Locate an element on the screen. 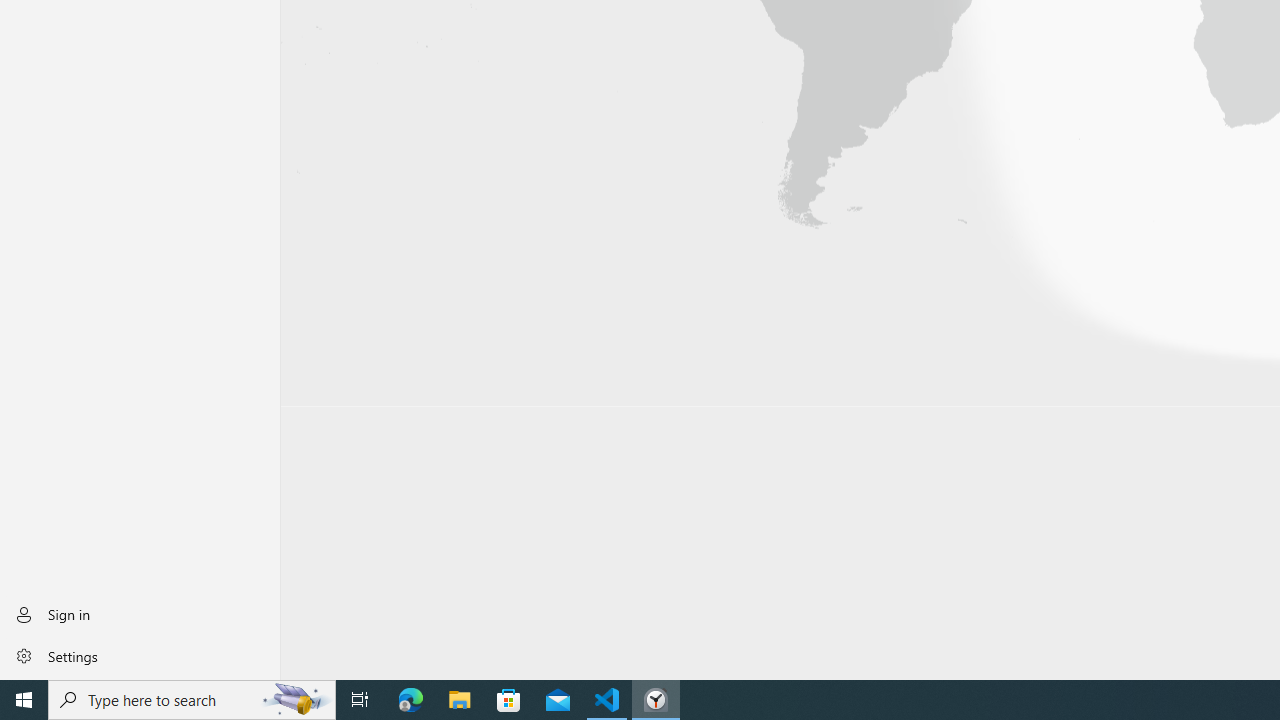 This screenshot has width=1280, height=720. Clock - 1 running window is located at coordinates (656, 700).